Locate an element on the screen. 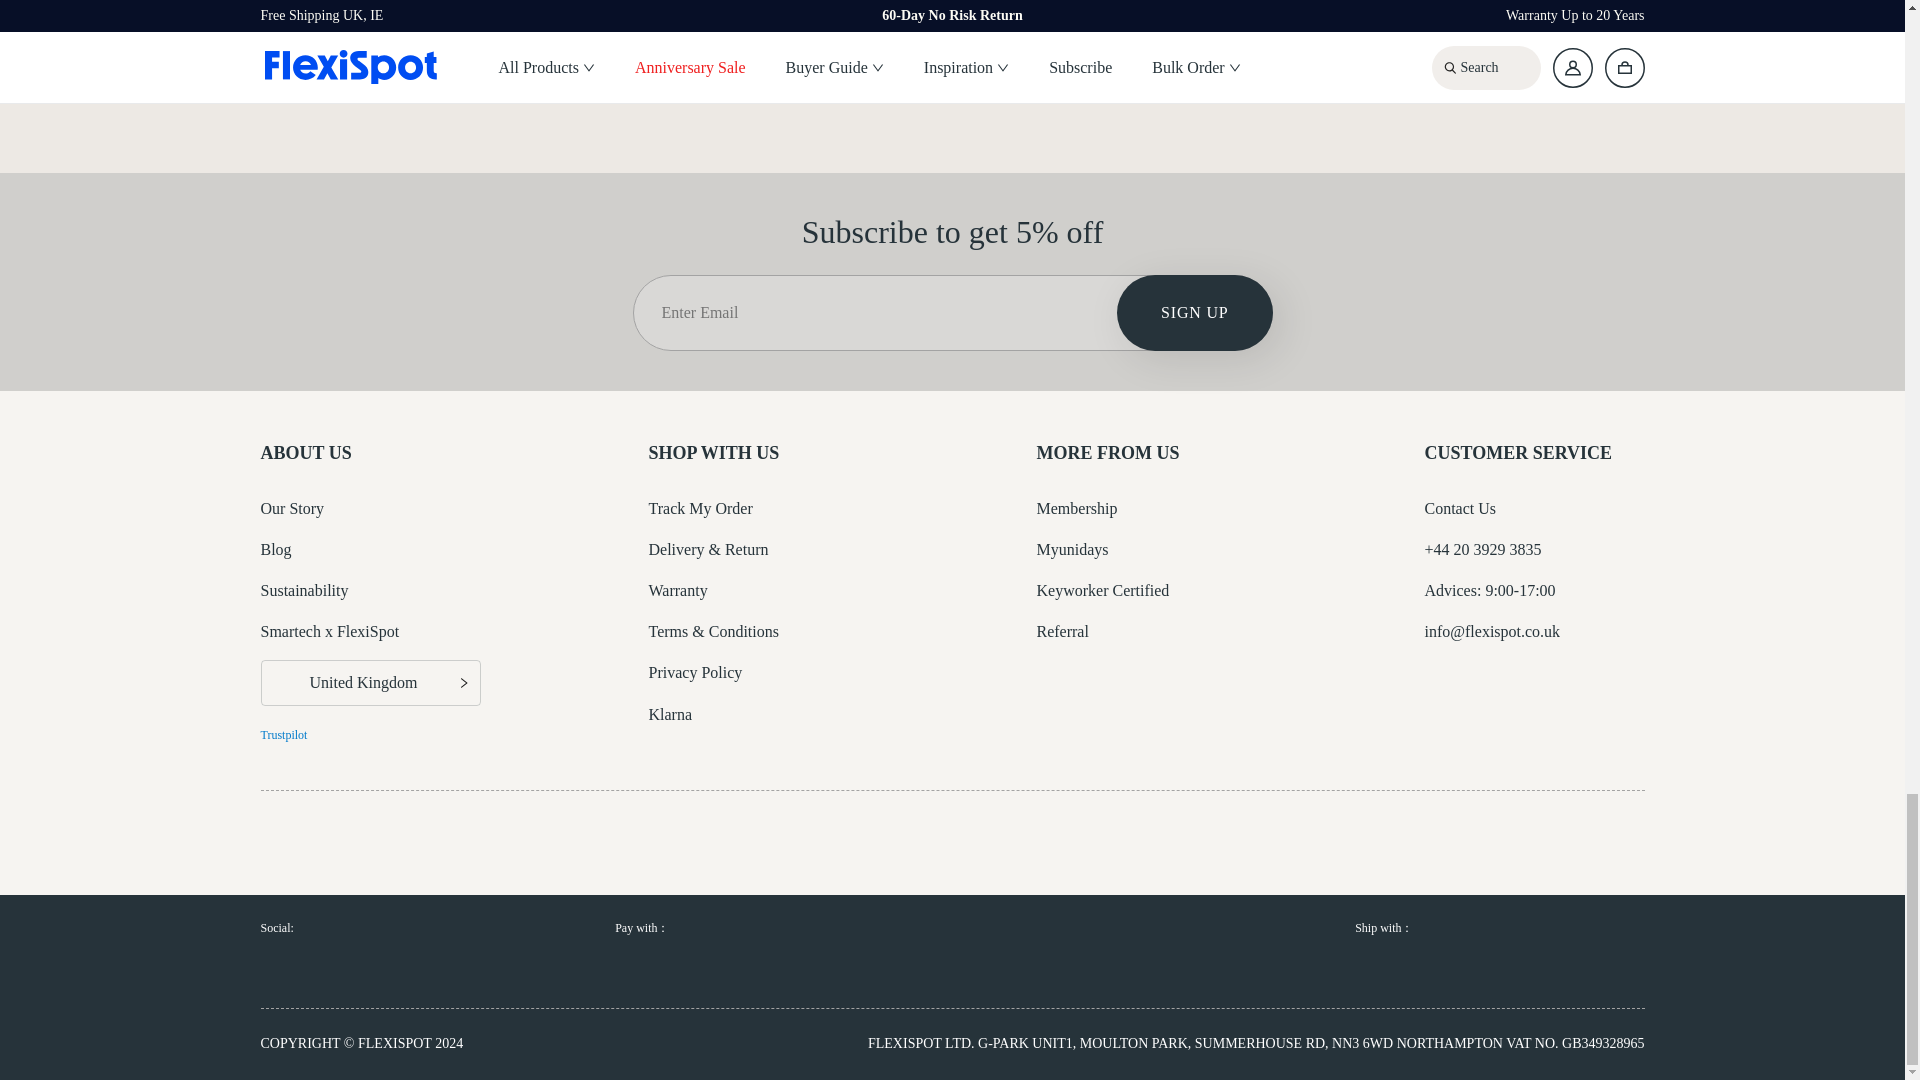 The image size is (1920, 1080). Myunidays is located at coordinates (1072, 550).